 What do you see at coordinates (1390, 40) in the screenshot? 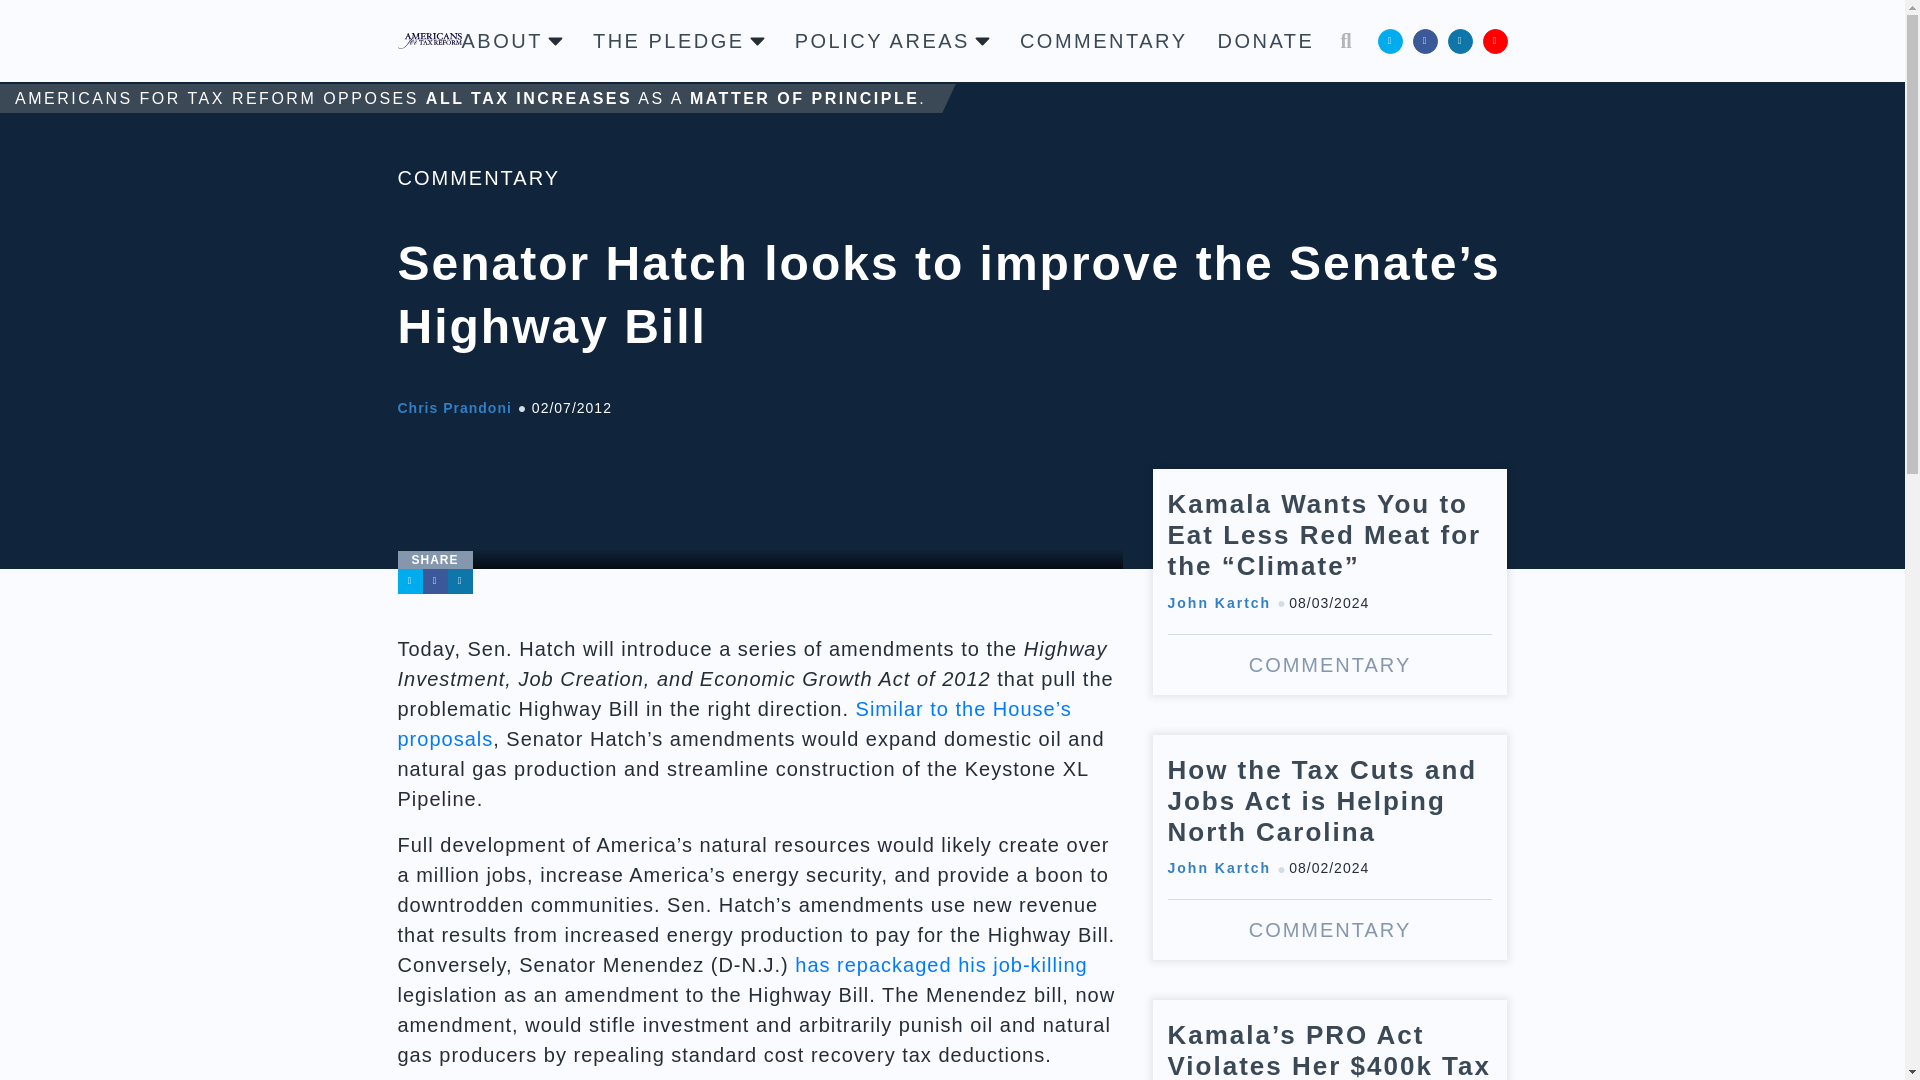
I see `Twitter` at bounding box center [1390, 40].